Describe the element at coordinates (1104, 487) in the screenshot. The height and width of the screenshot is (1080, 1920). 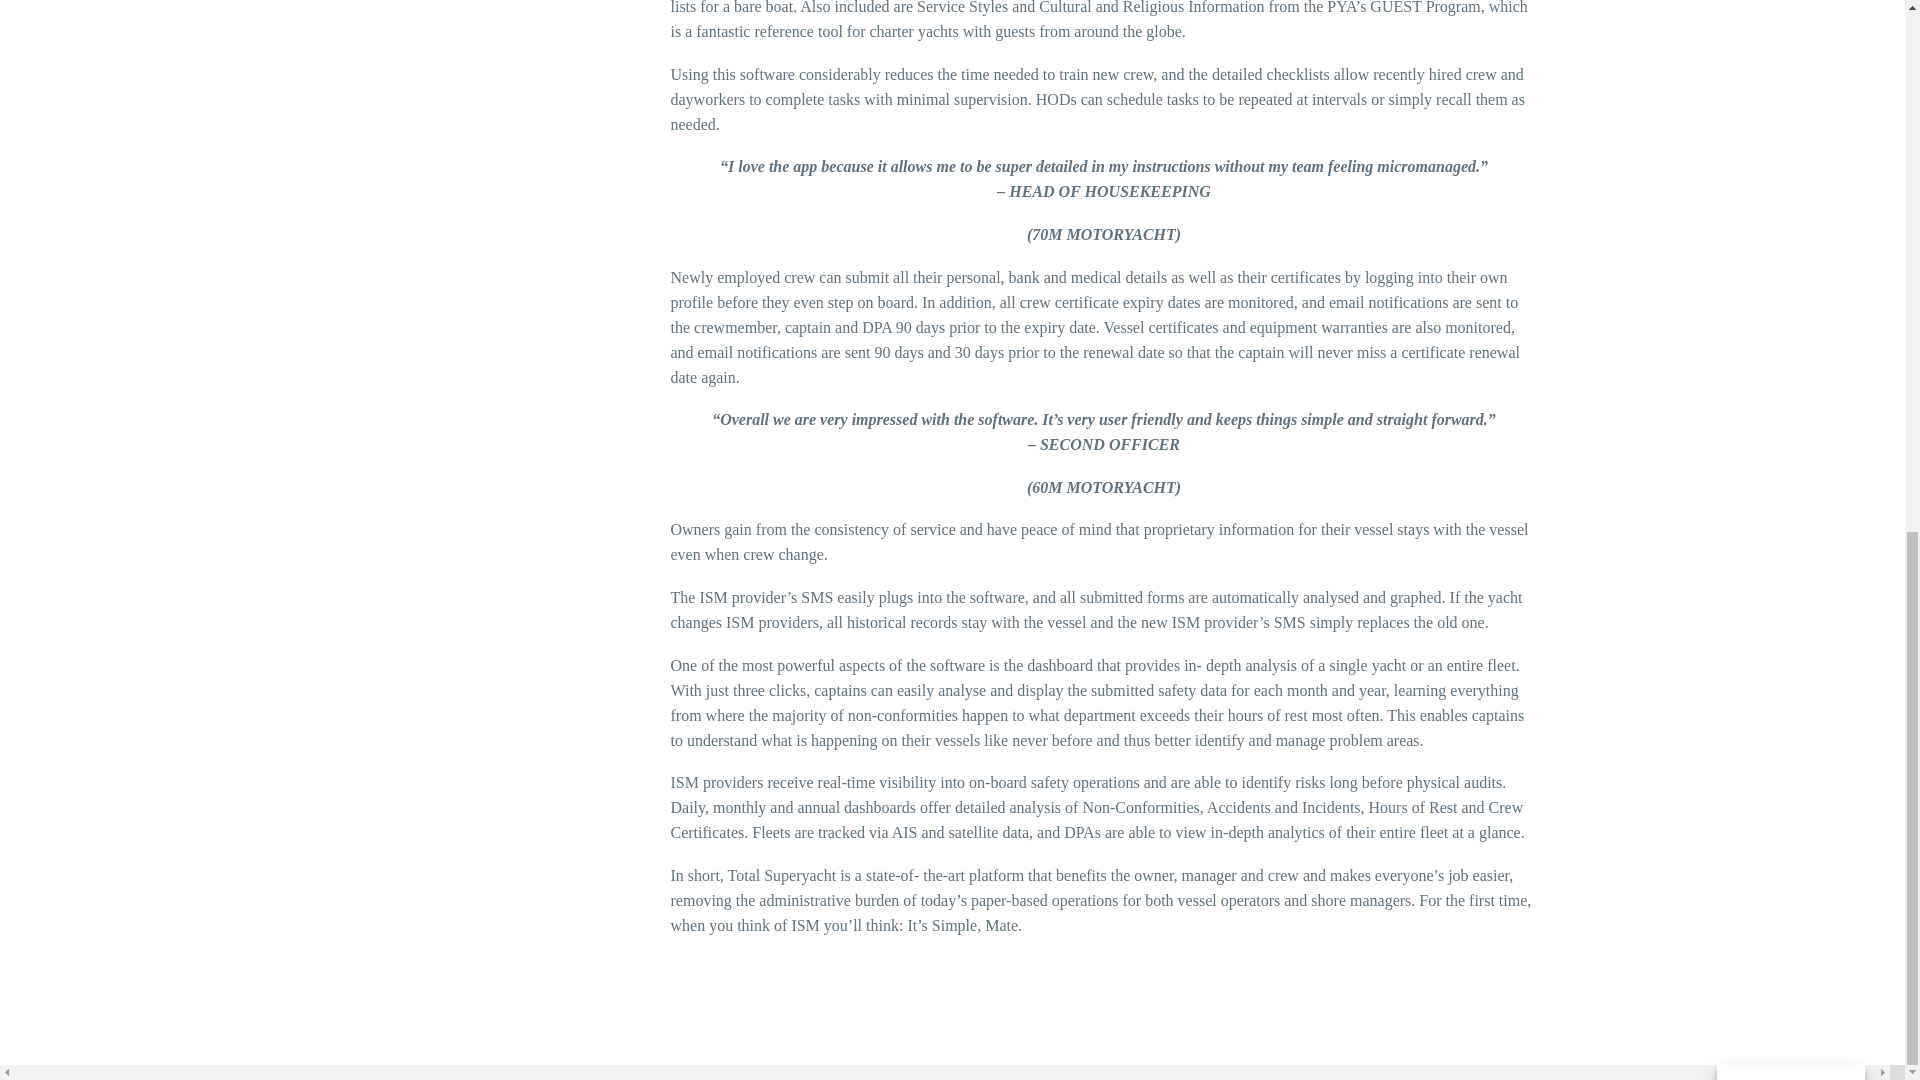
I see `Page 1` at that location.